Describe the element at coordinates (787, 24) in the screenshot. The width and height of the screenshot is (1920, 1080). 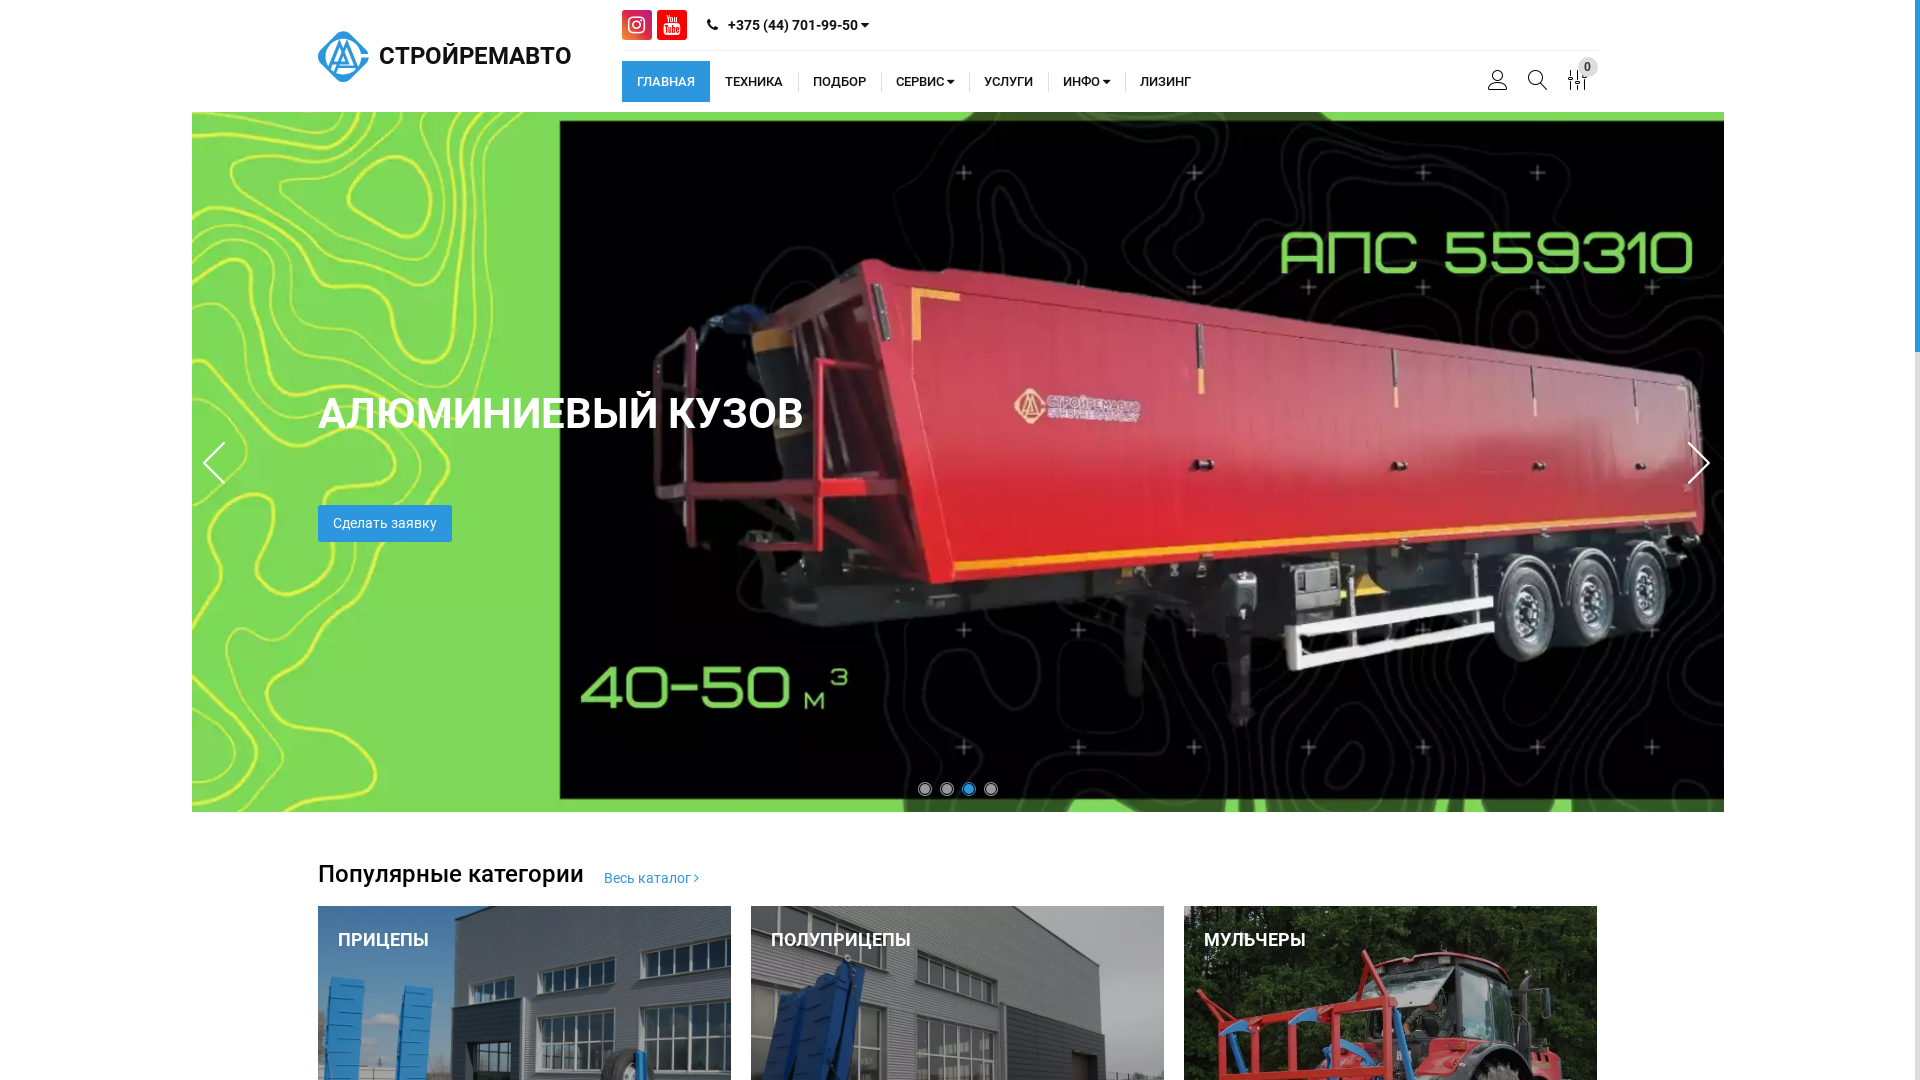
I see `+375 (44) 701-99-50` at that location.